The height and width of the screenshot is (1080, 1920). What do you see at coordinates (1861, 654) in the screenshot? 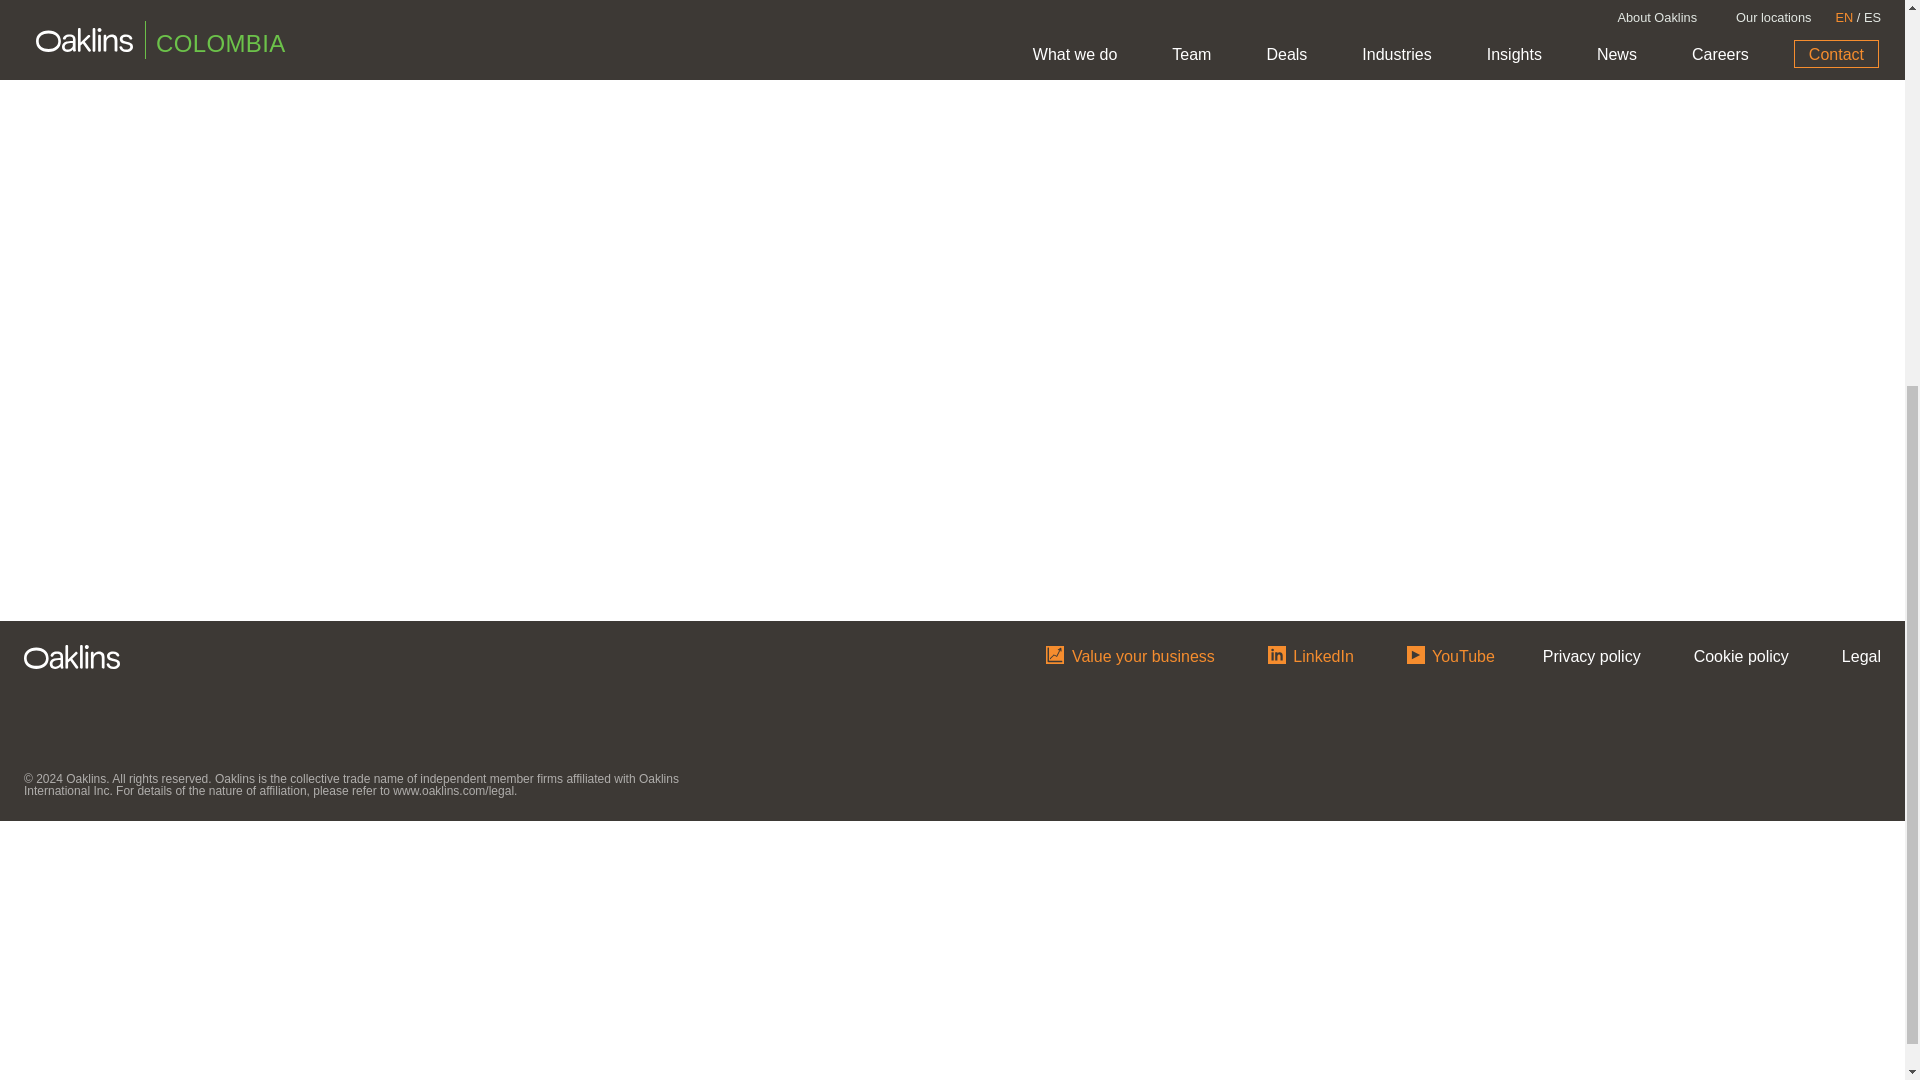
I see `Legal` at bounding box center [1861, 654].